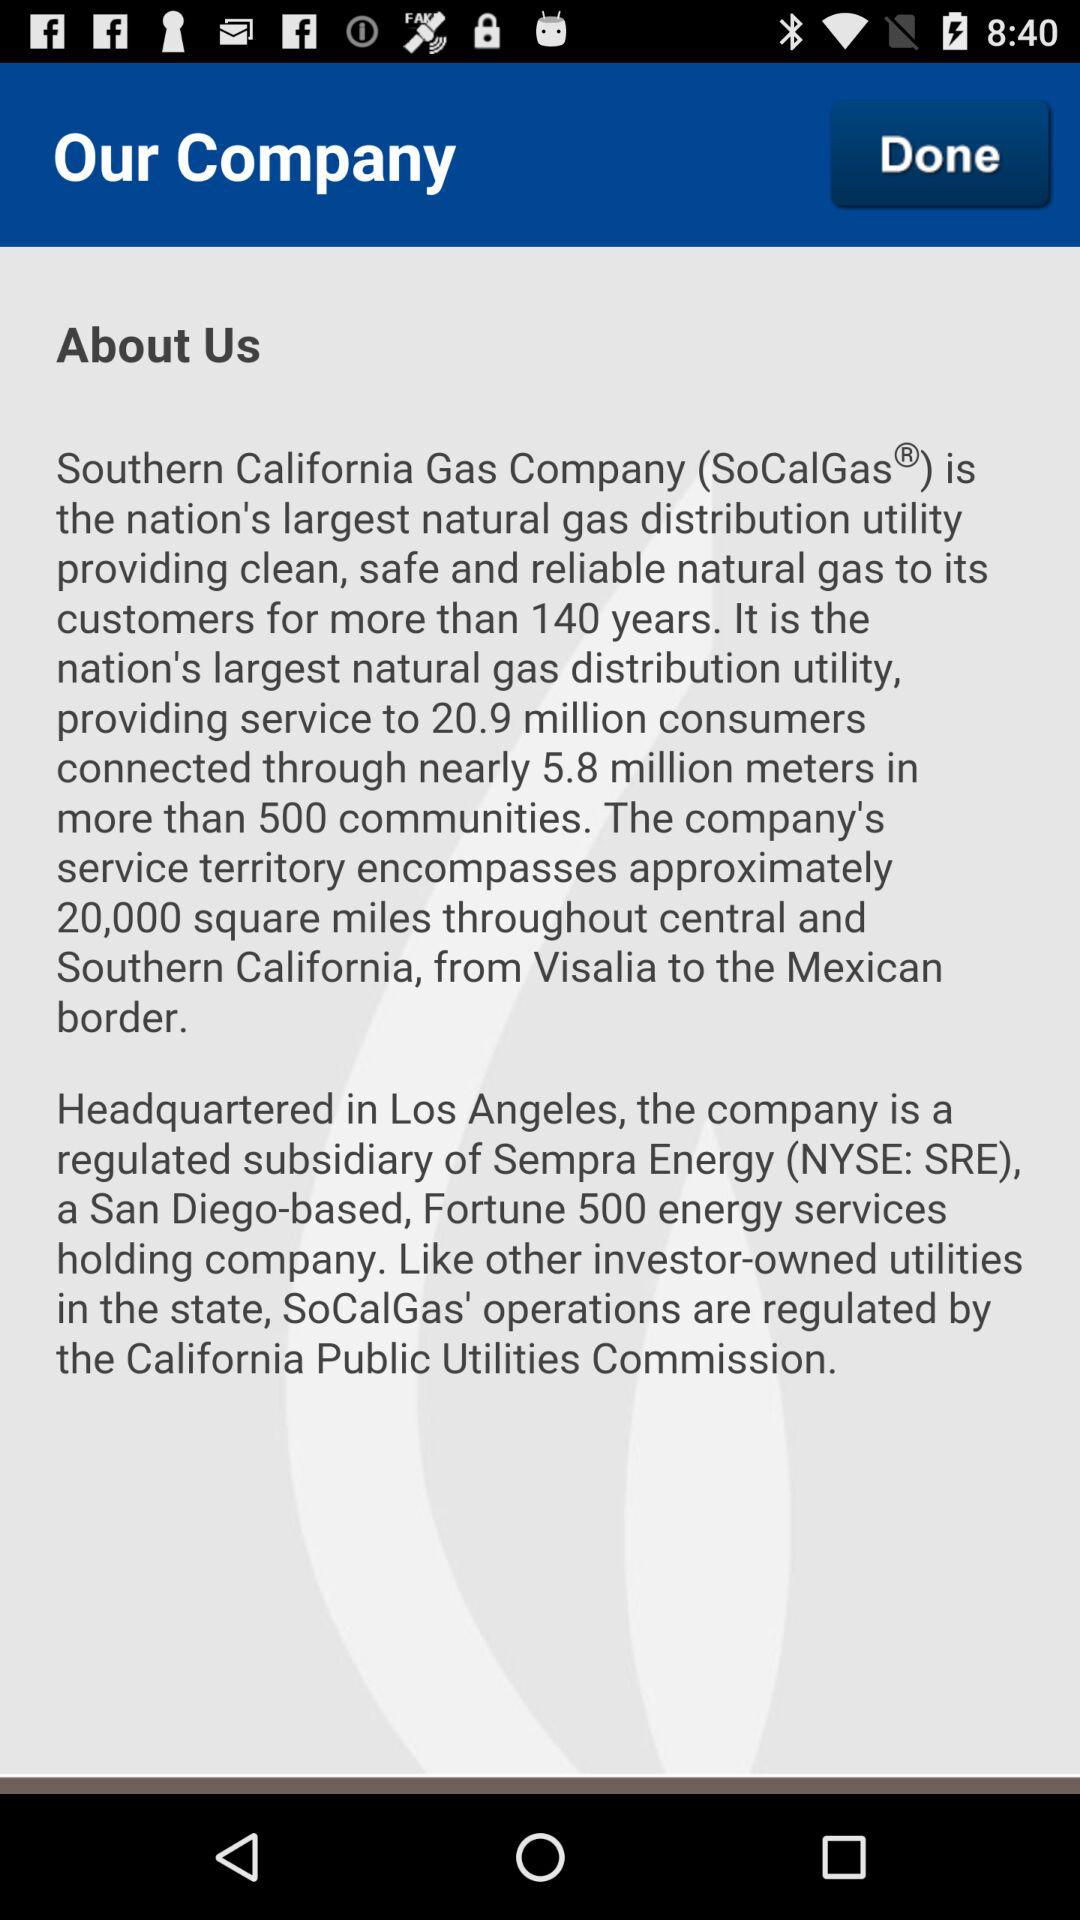 This screenshot has width=1080, height=1920. Describe the element at coordinates (941, 154) in the screenshot. I see `exit page` at that location.